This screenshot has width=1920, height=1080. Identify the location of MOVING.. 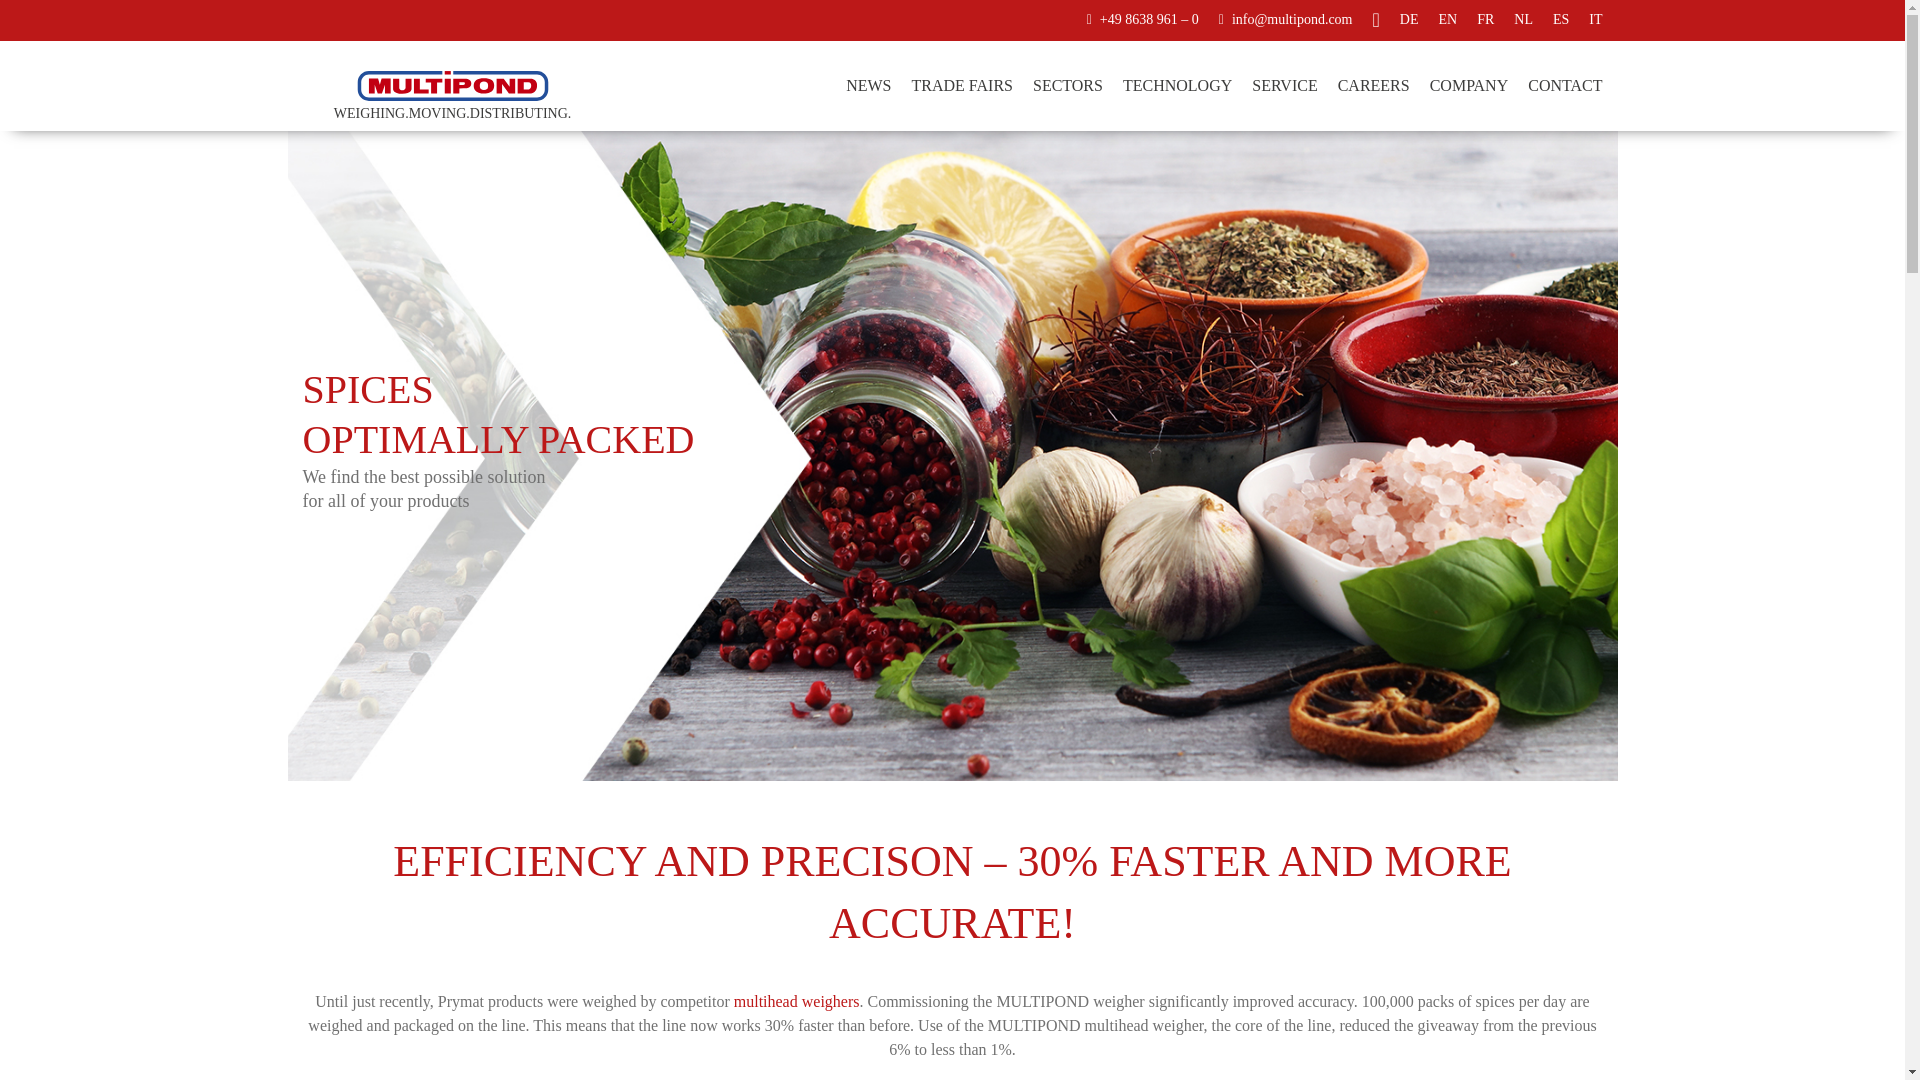
(439, 114).